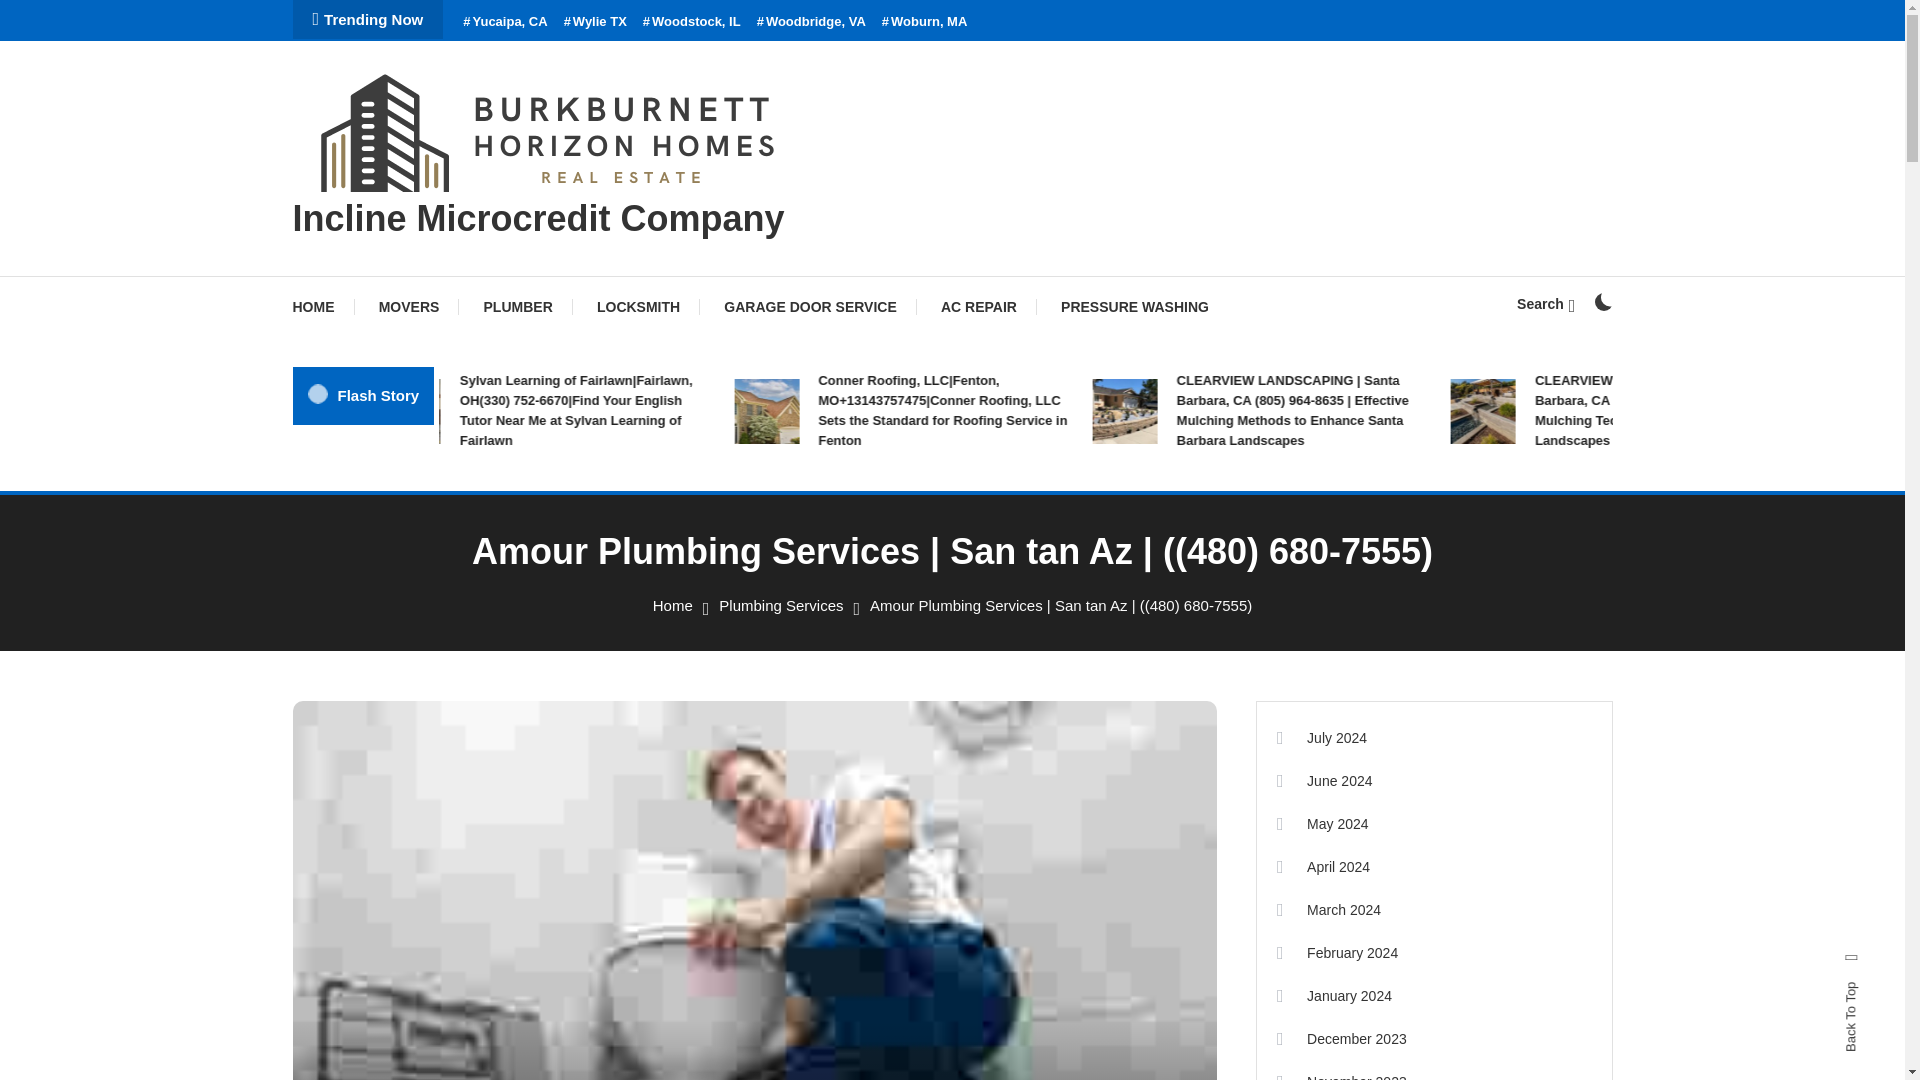 Image resolution: width=1920 pixels, height=1080 pixels. Describe the element at coordinates (518, 306) in the screenshot. I see `PLUMBER` at that location.